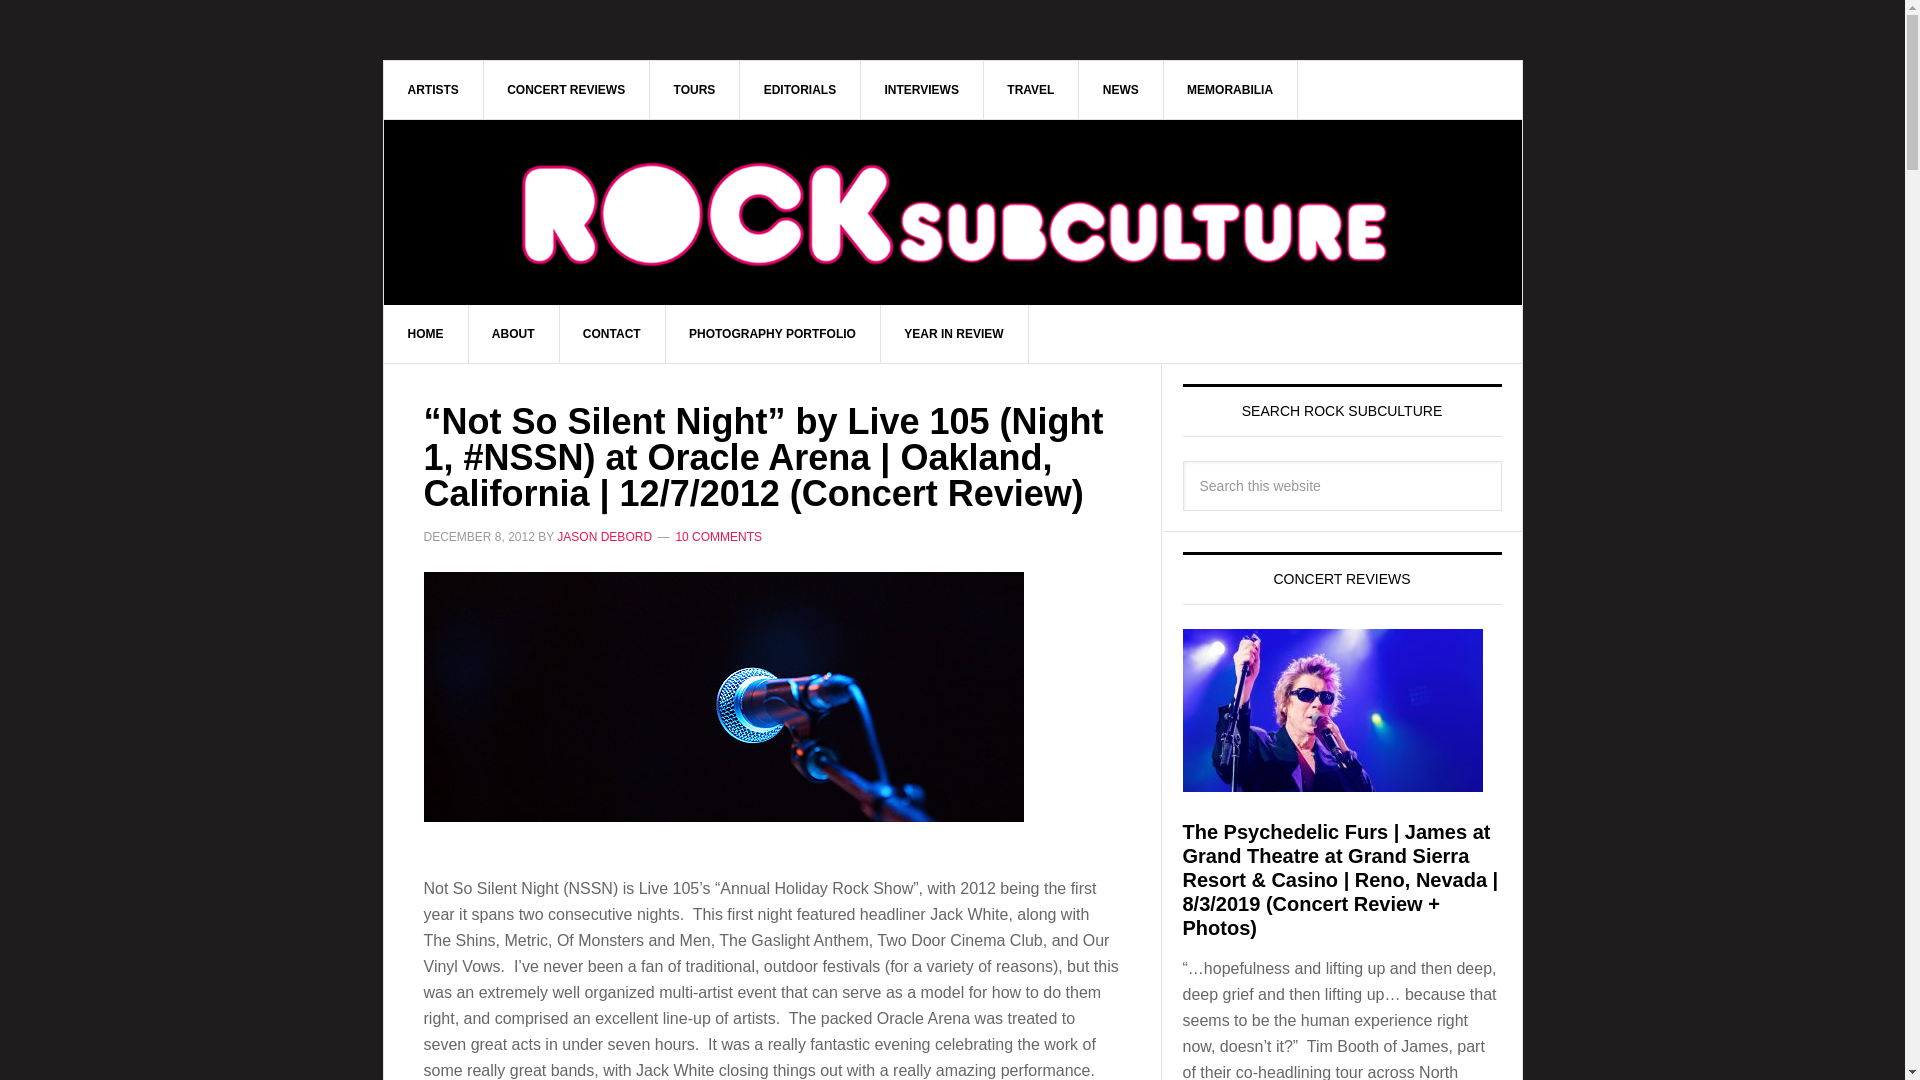 This screenshot has height=1080, width=1920. Describe the element at coordinates (1031, 89) in the screenshot. I see `TRAVEL` at that location.